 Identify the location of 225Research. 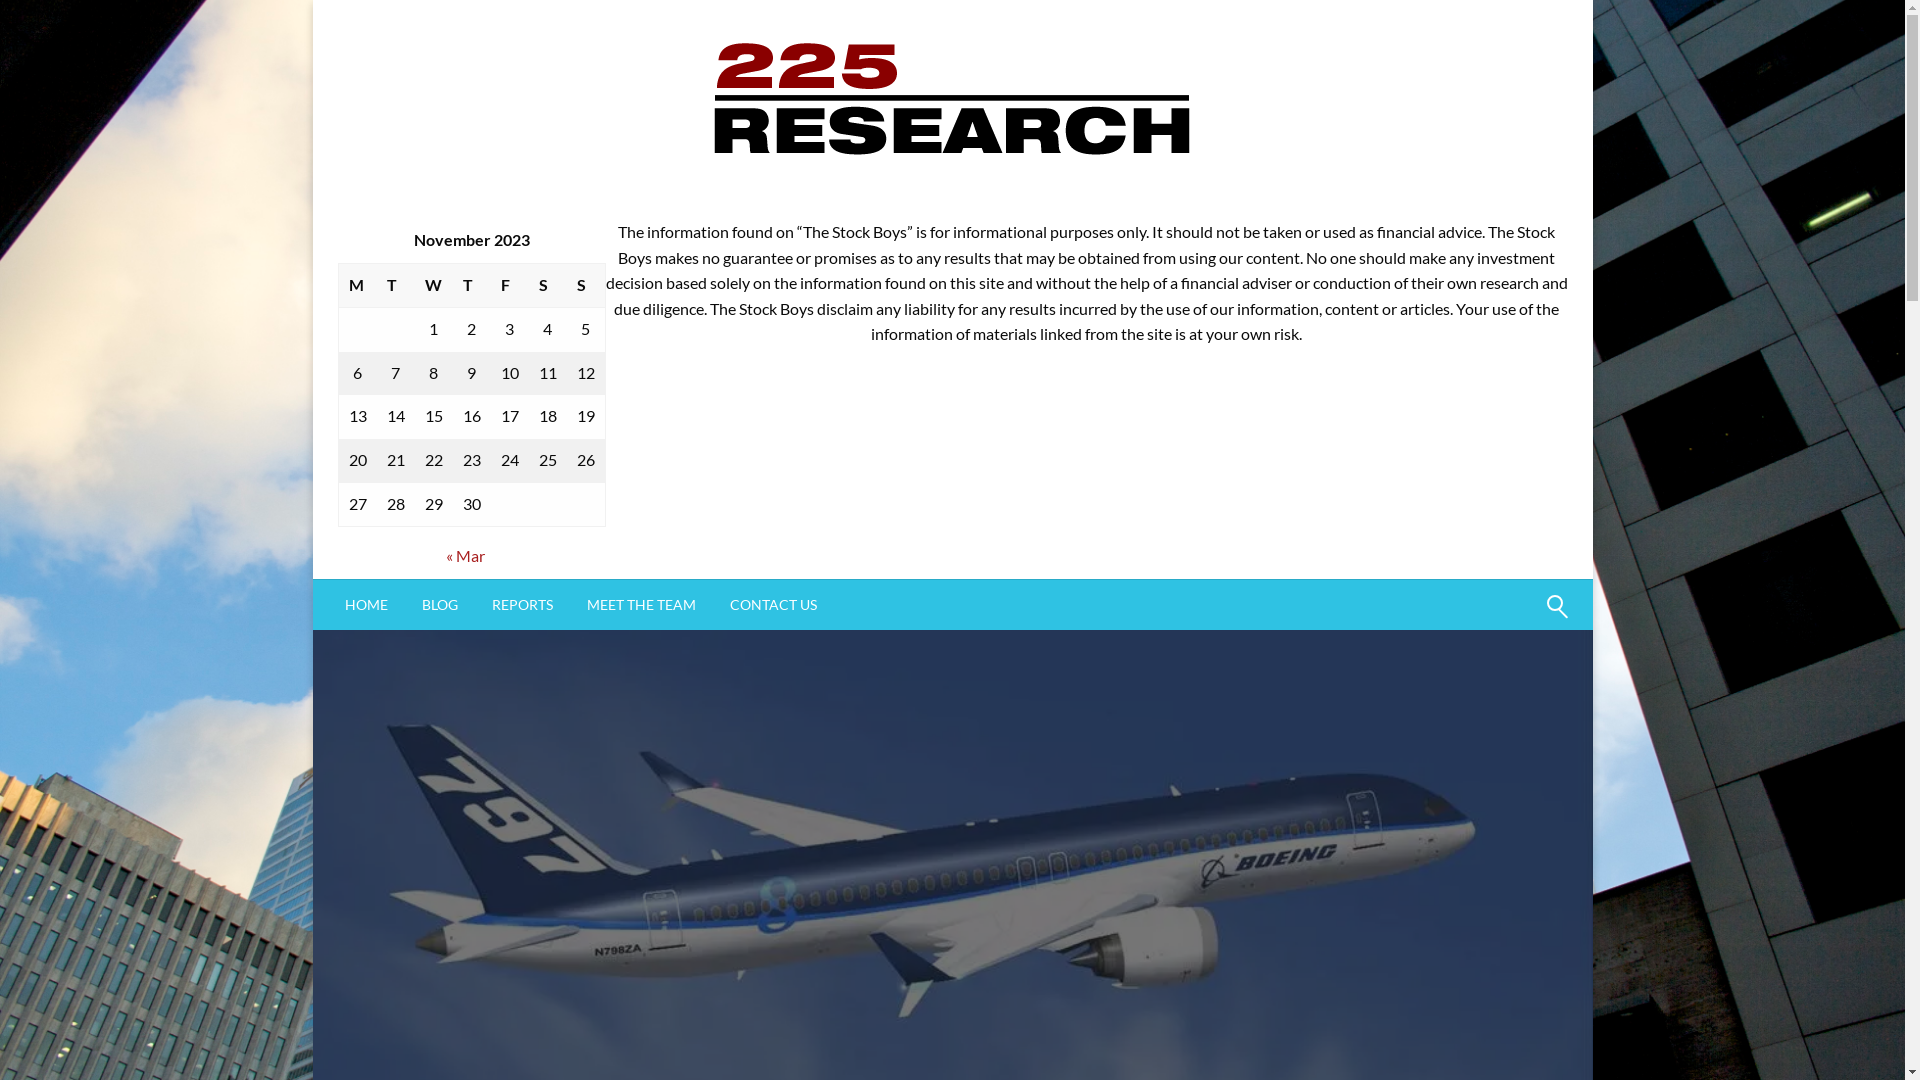
(812, 226).